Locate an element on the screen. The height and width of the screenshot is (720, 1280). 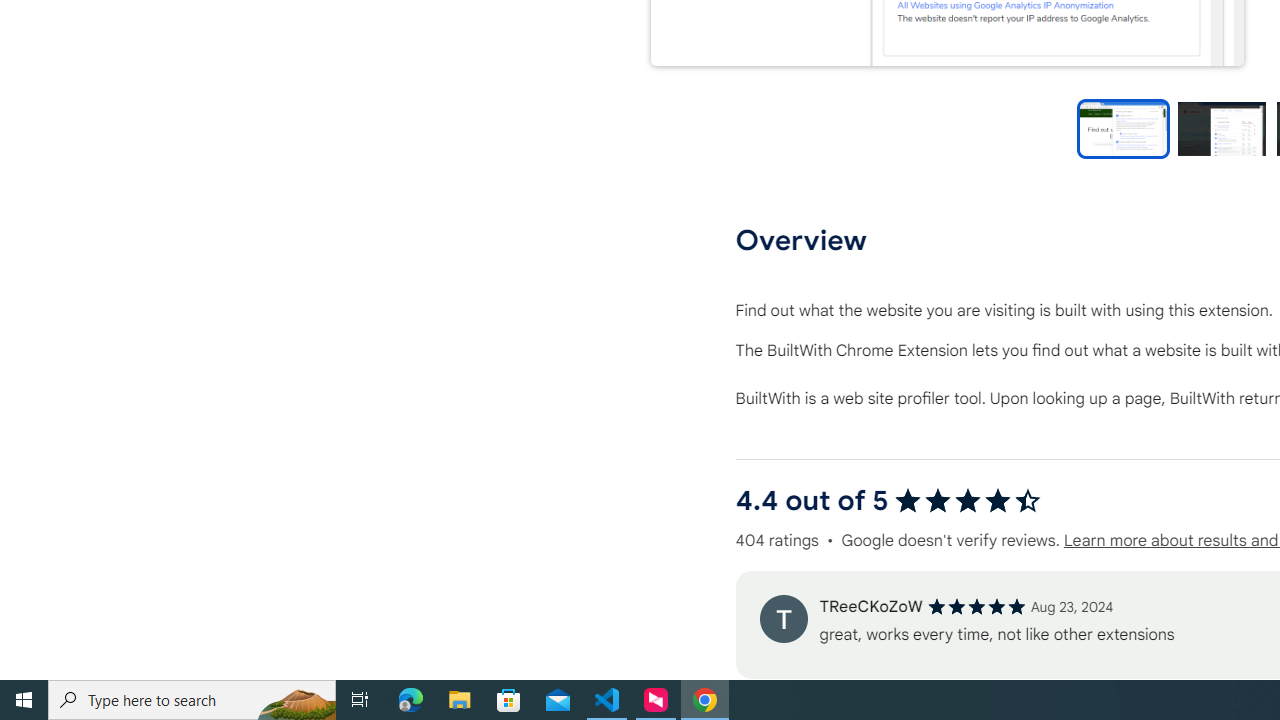
Preview slide 2 is located at coordinates (1221, 128).